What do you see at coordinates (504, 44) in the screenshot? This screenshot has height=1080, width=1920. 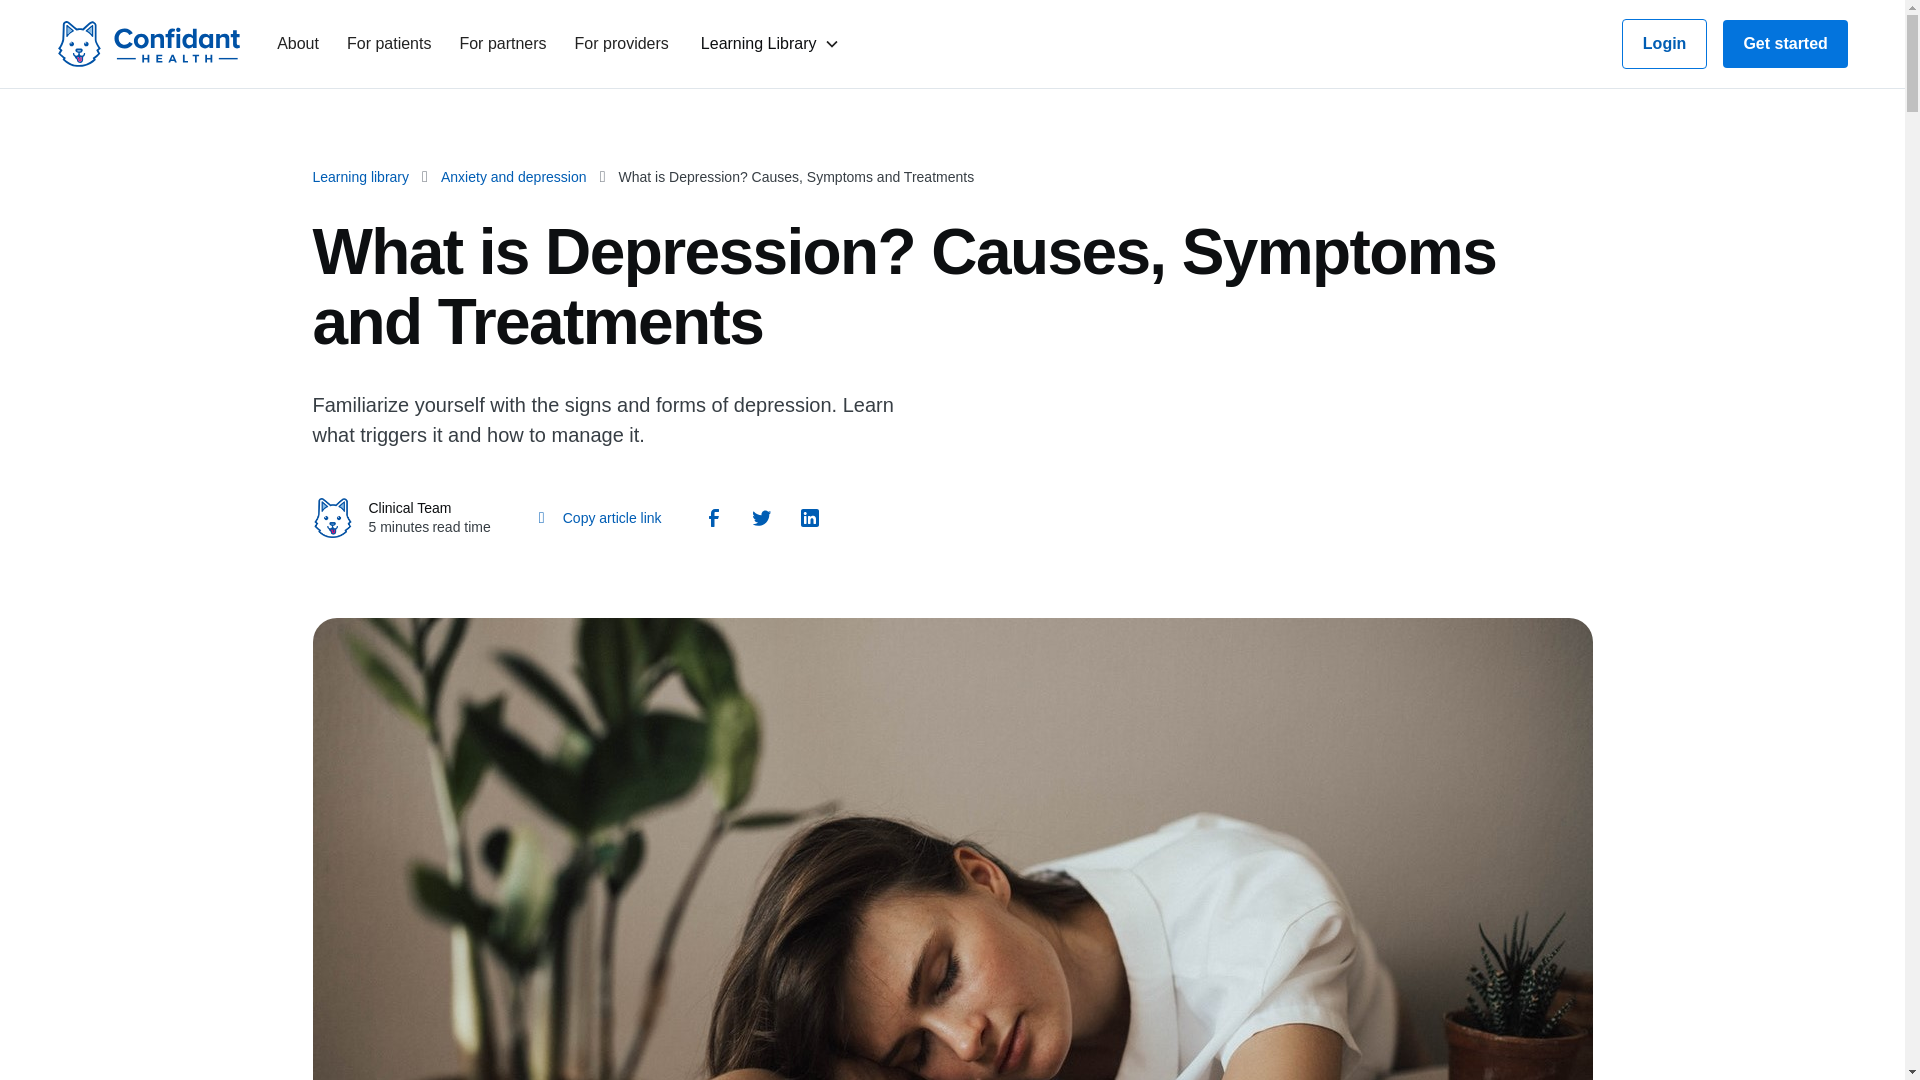 I see `For partners` at bounding box center [504, 44].